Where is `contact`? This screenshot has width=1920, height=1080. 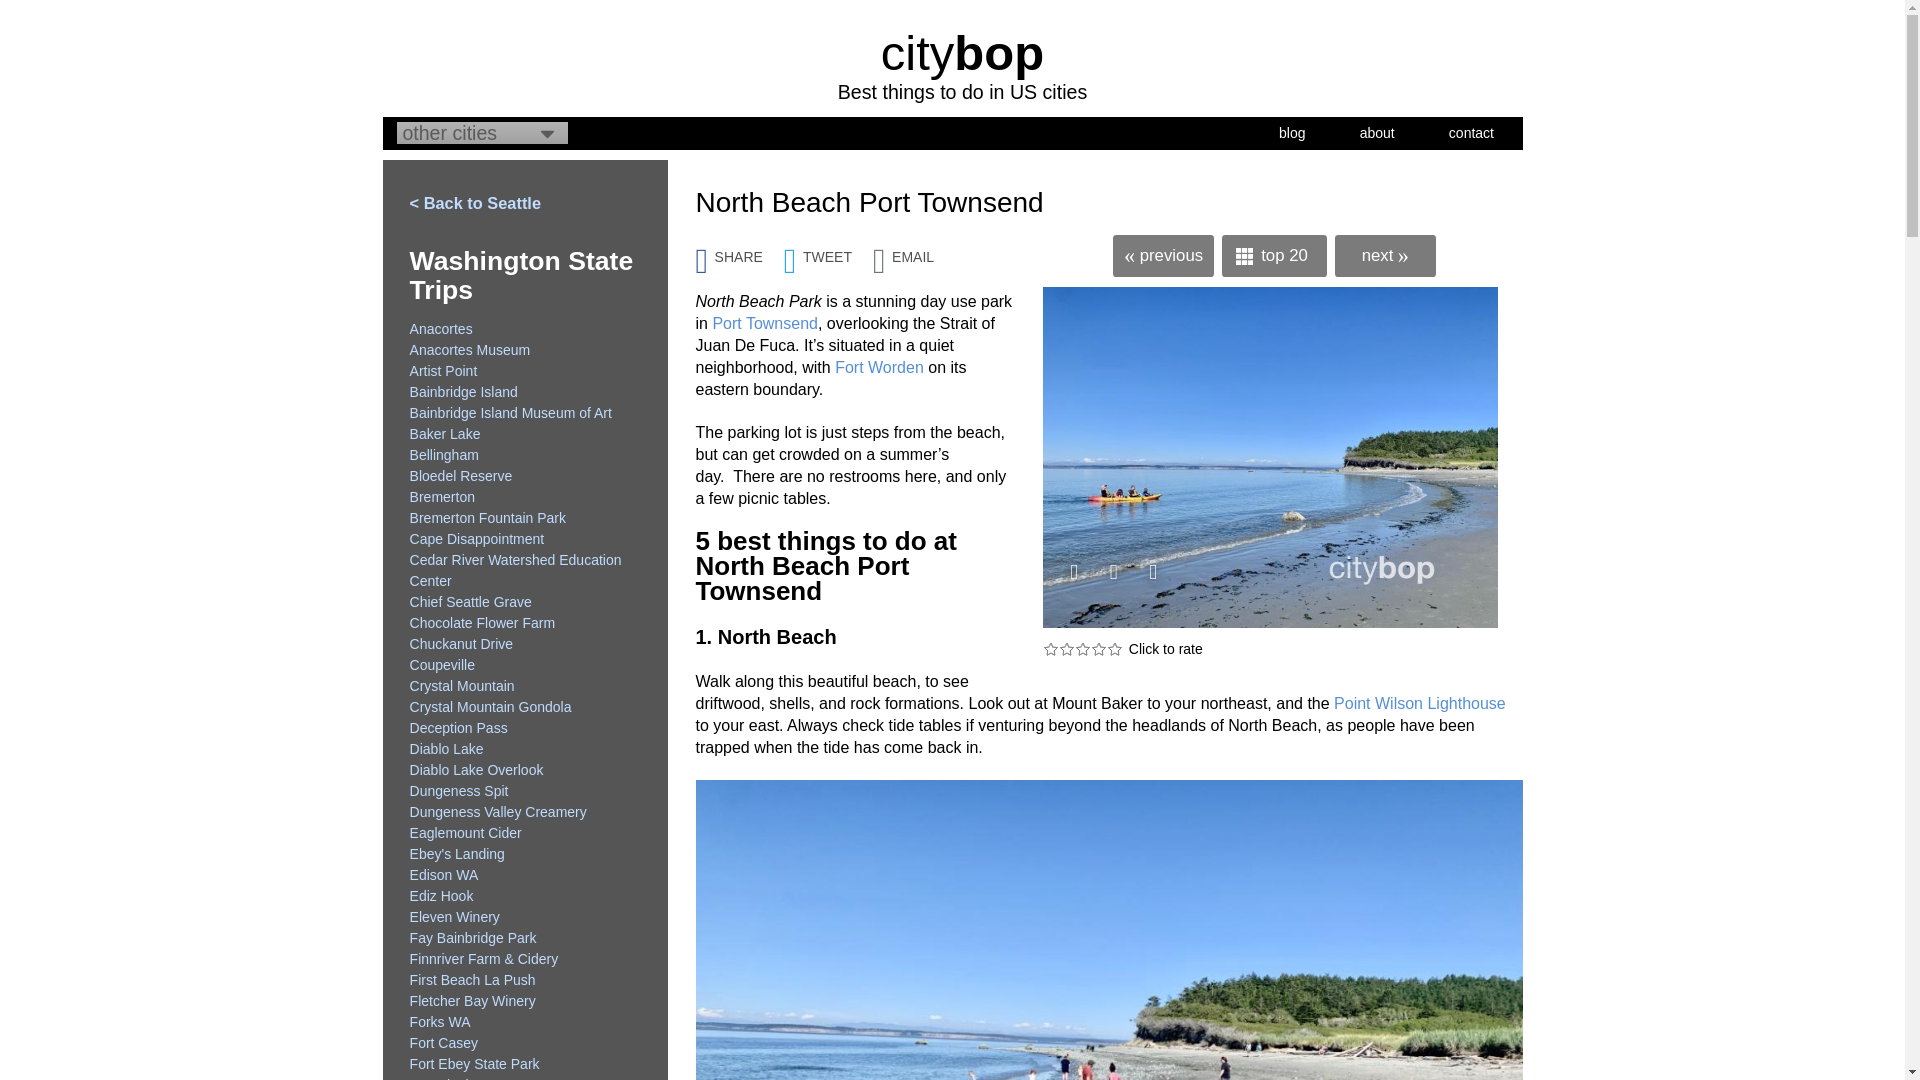 contact is located at coordinates (1471, 132).